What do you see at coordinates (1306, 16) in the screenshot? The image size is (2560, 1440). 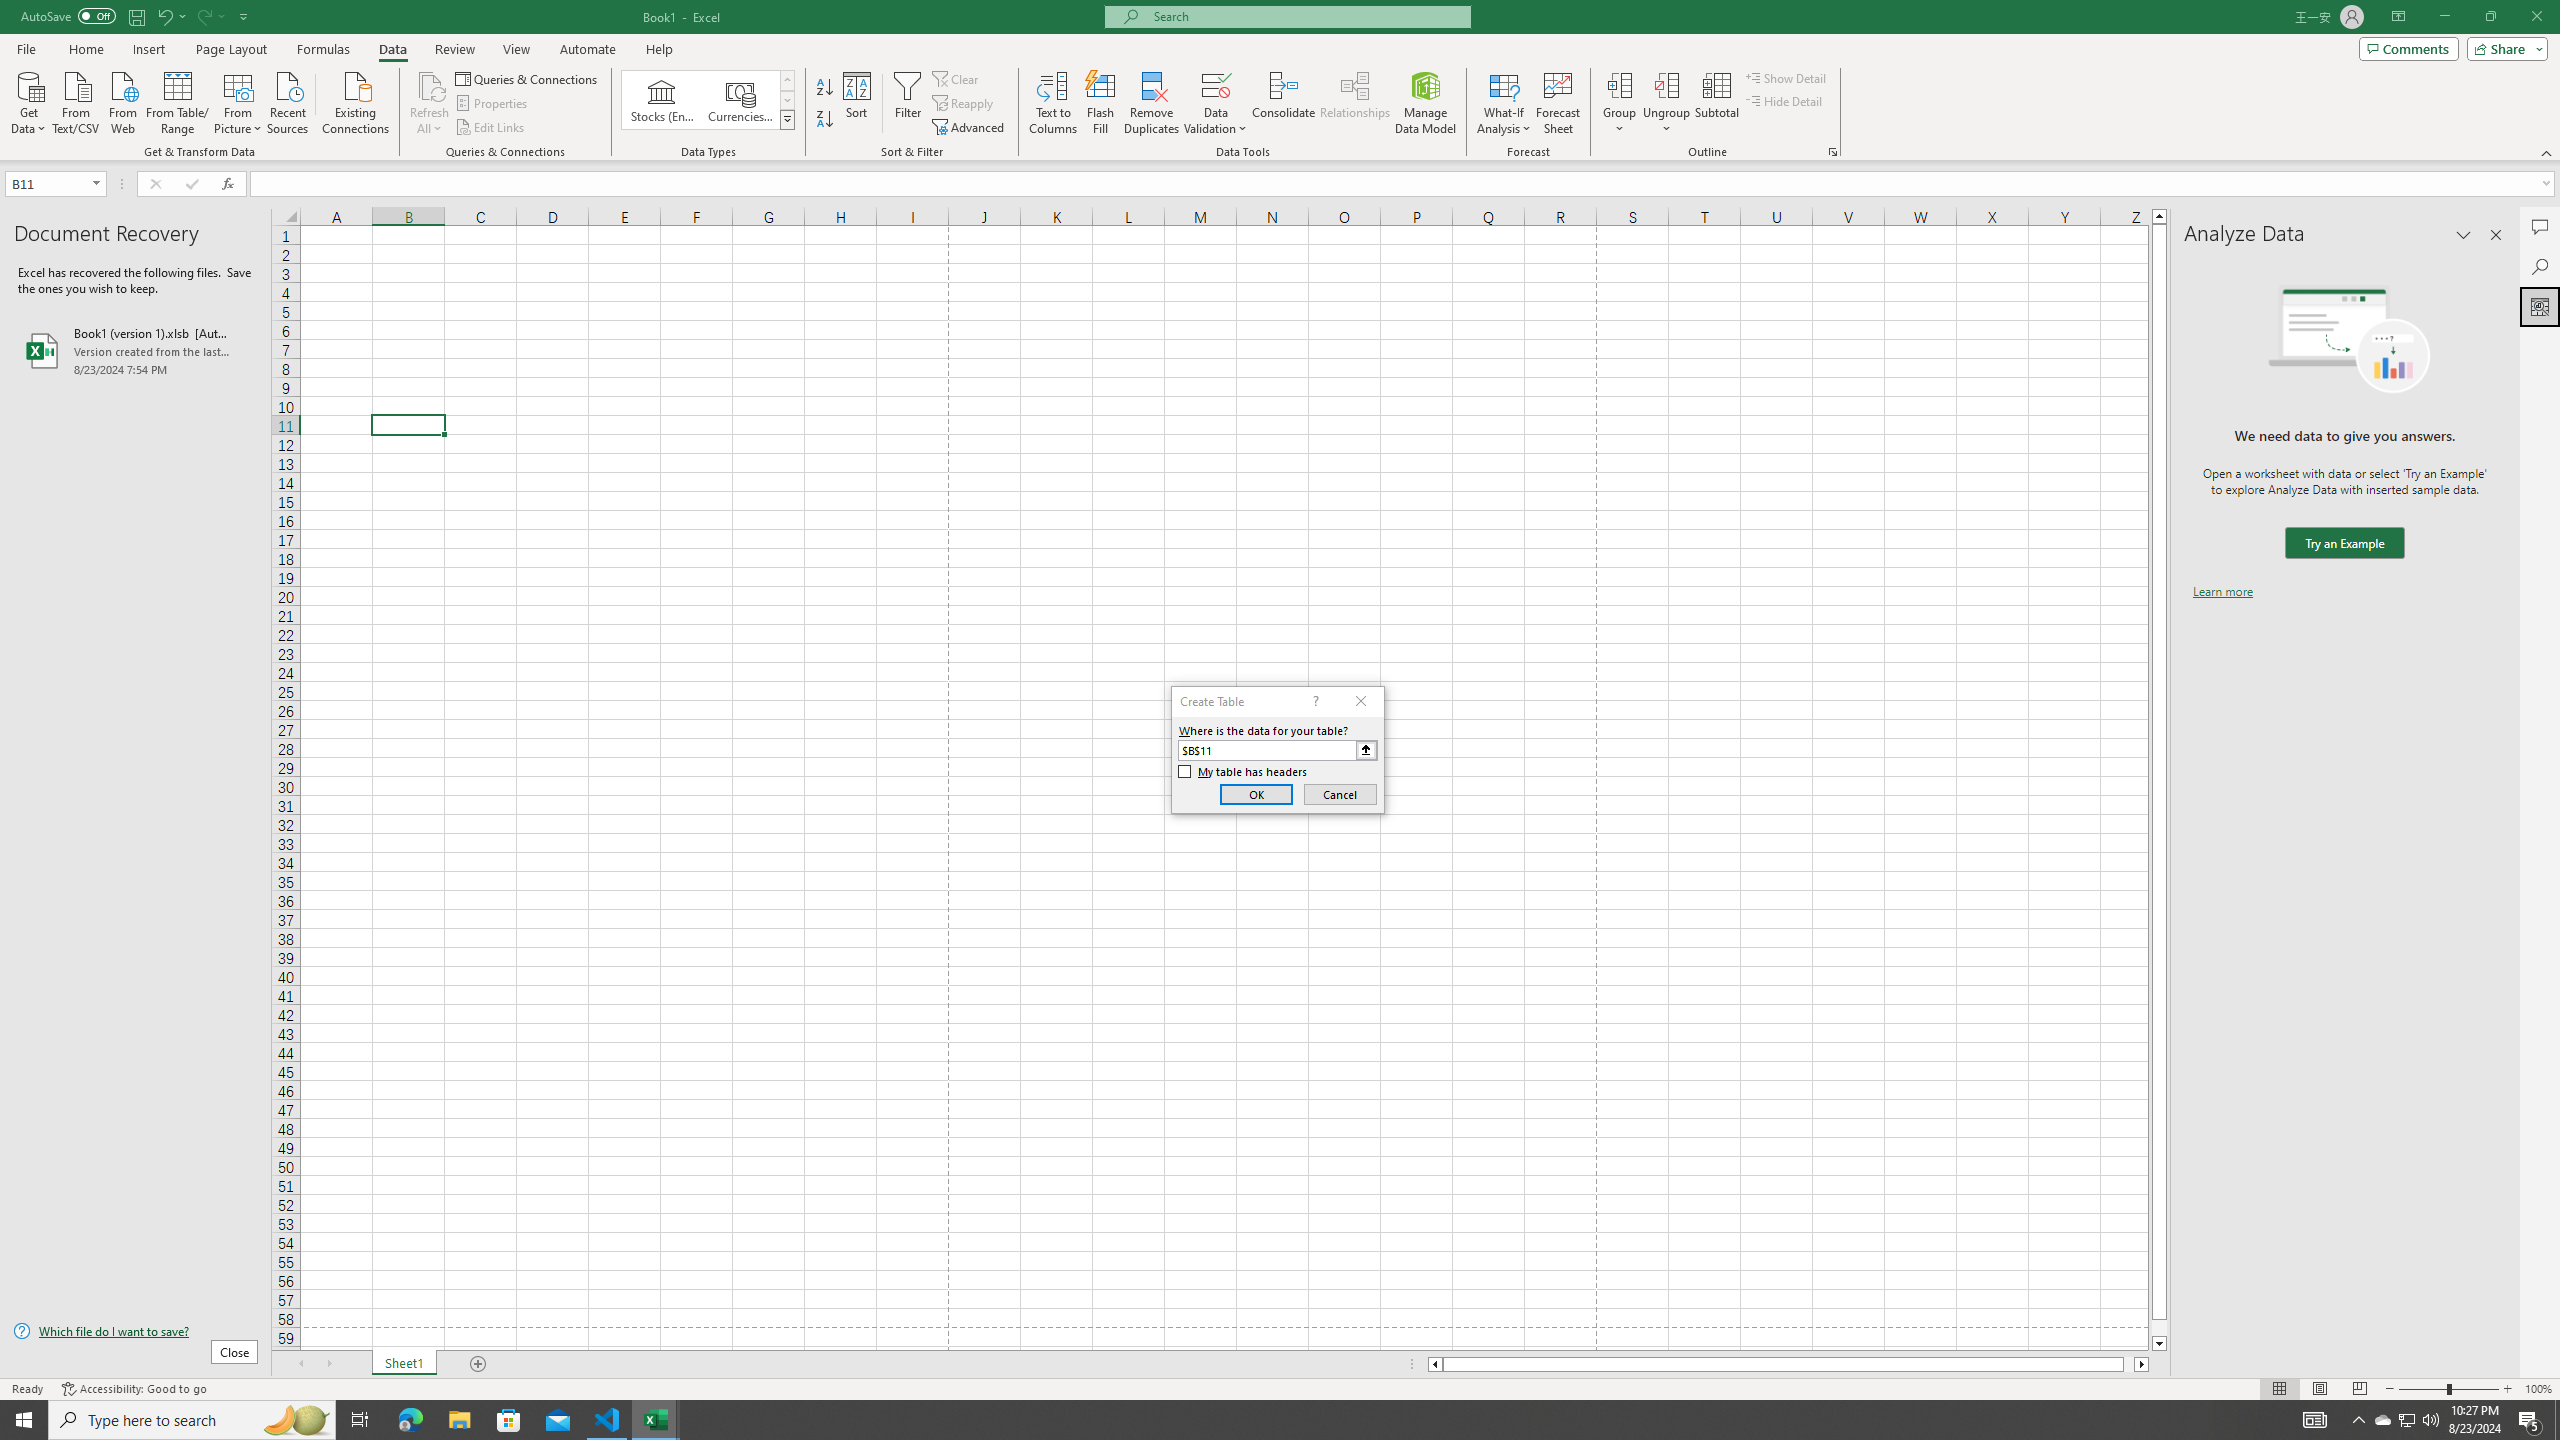 I see `Microsoft search` at bounding box center [1306, 16].